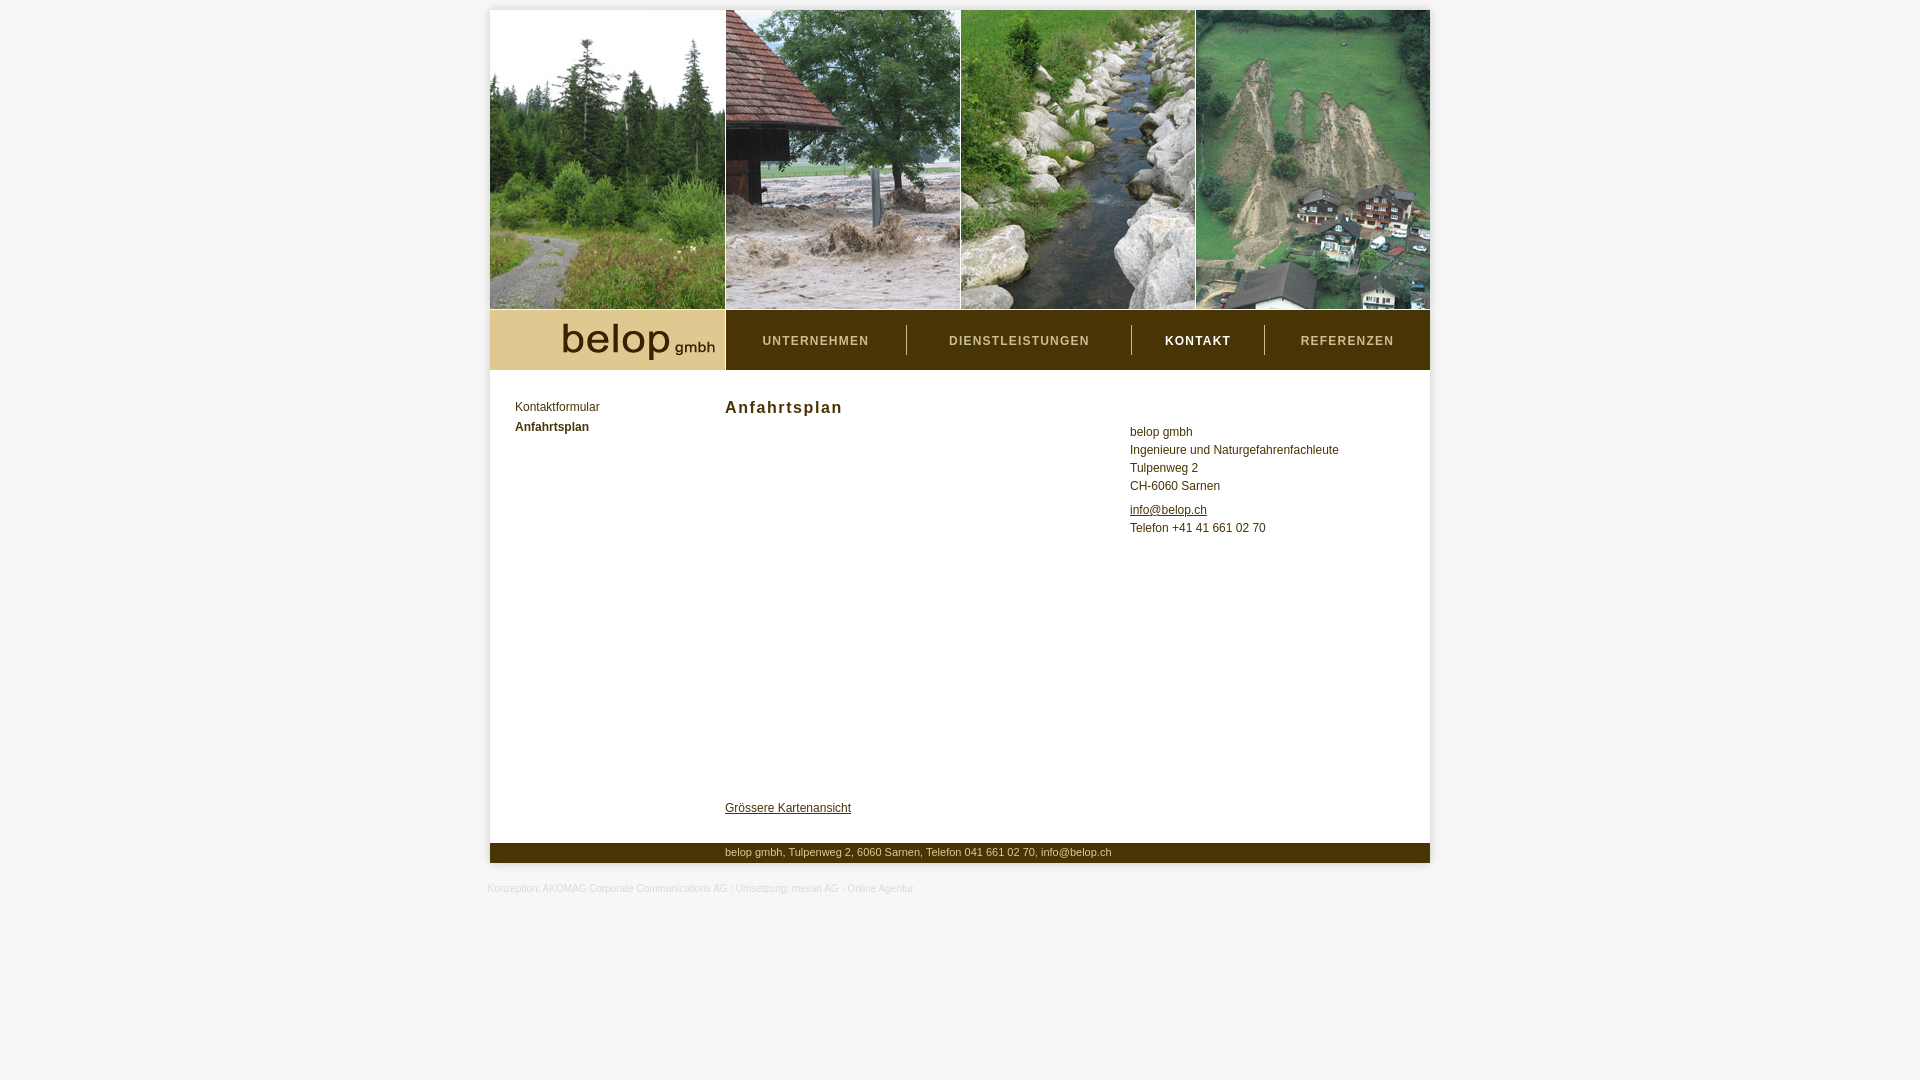  What do you see at coordinates (1076, 852) in the screenshot?
I see `info@belop.ch` at bounding box center [1076, 852].